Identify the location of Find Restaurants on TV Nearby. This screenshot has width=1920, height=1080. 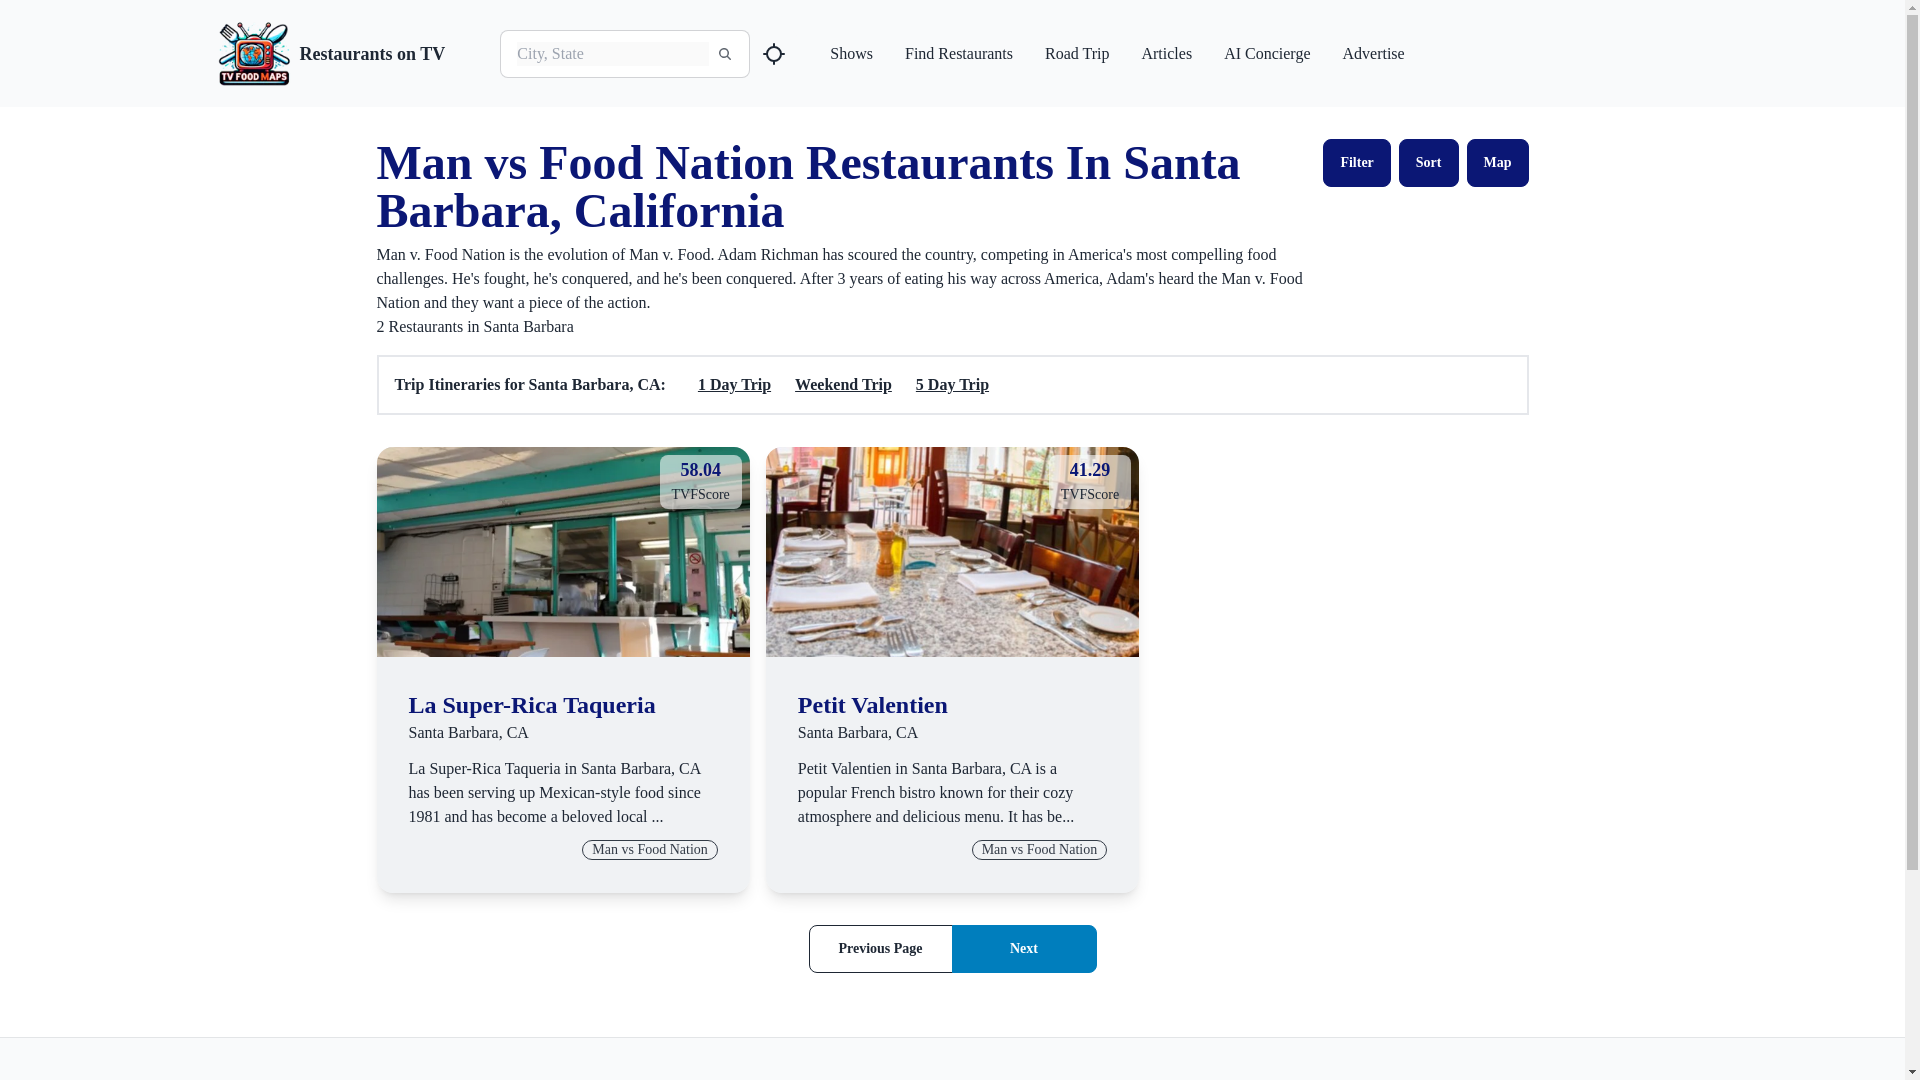
(952, 552).